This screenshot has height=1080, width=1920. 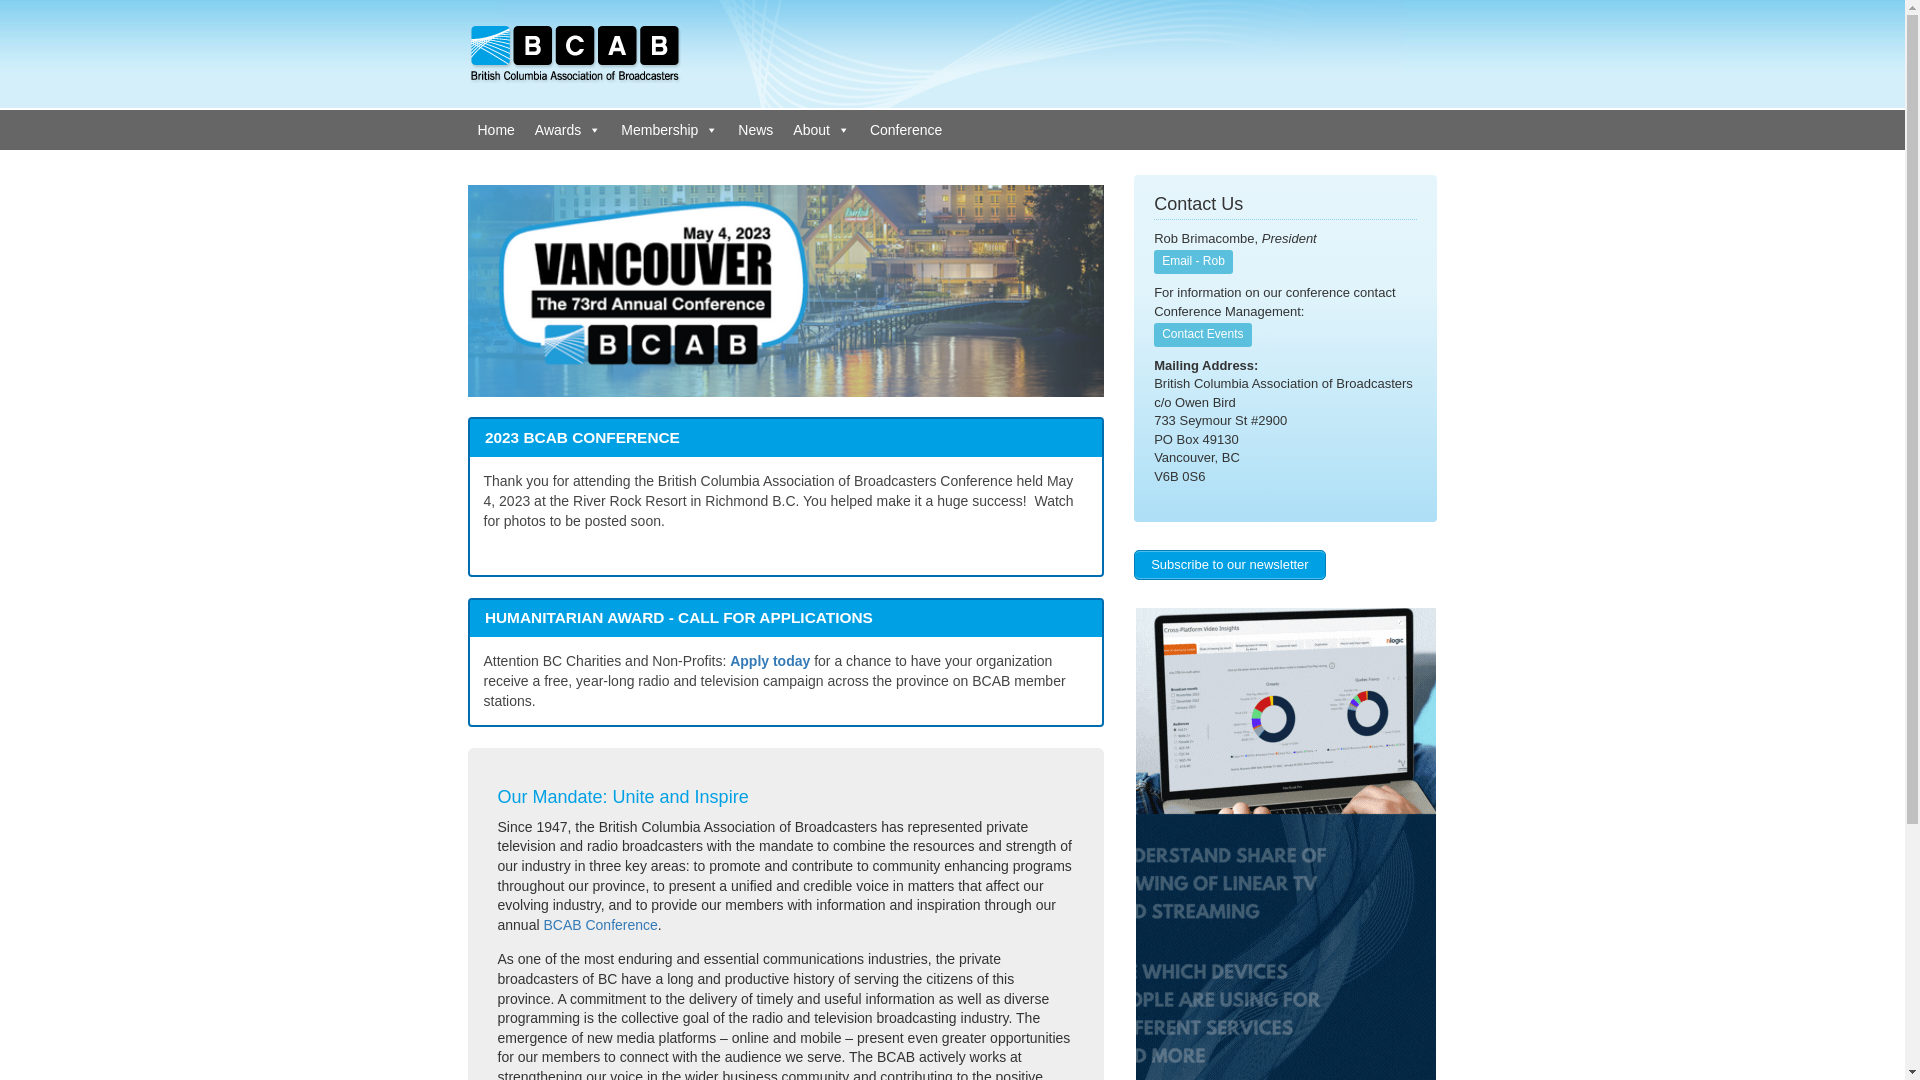 I want to click on Email - Rob, so click(x=1194, y=262).